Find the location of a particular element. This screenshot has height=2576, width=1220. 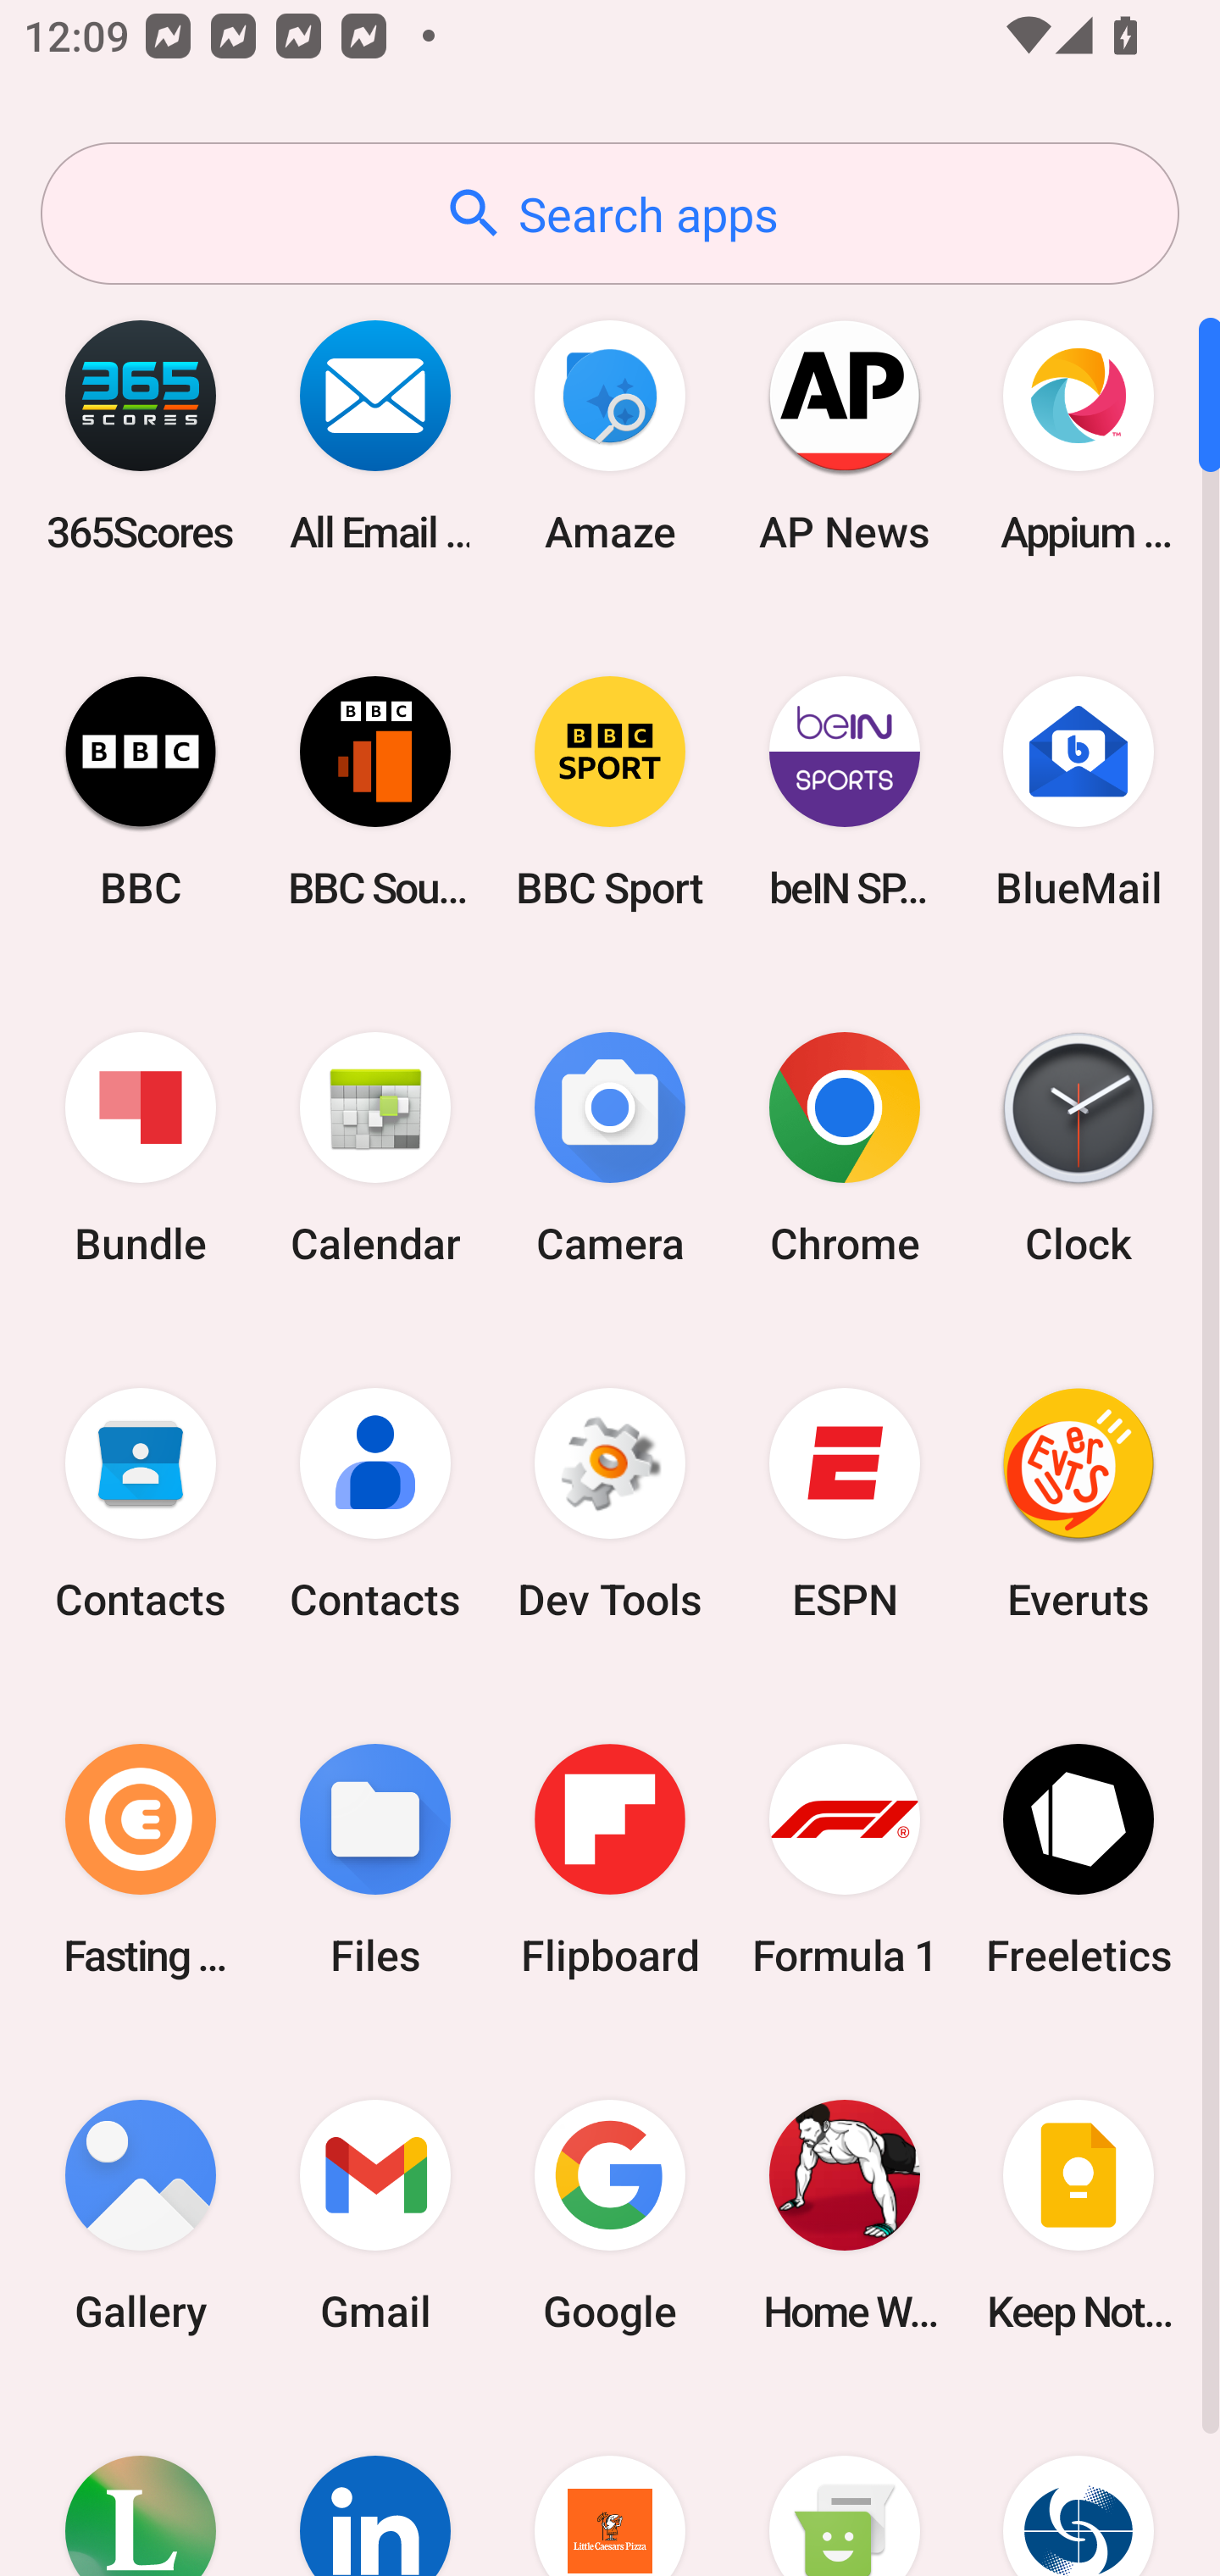

Lifesum is located at coordinates (141, 2484).